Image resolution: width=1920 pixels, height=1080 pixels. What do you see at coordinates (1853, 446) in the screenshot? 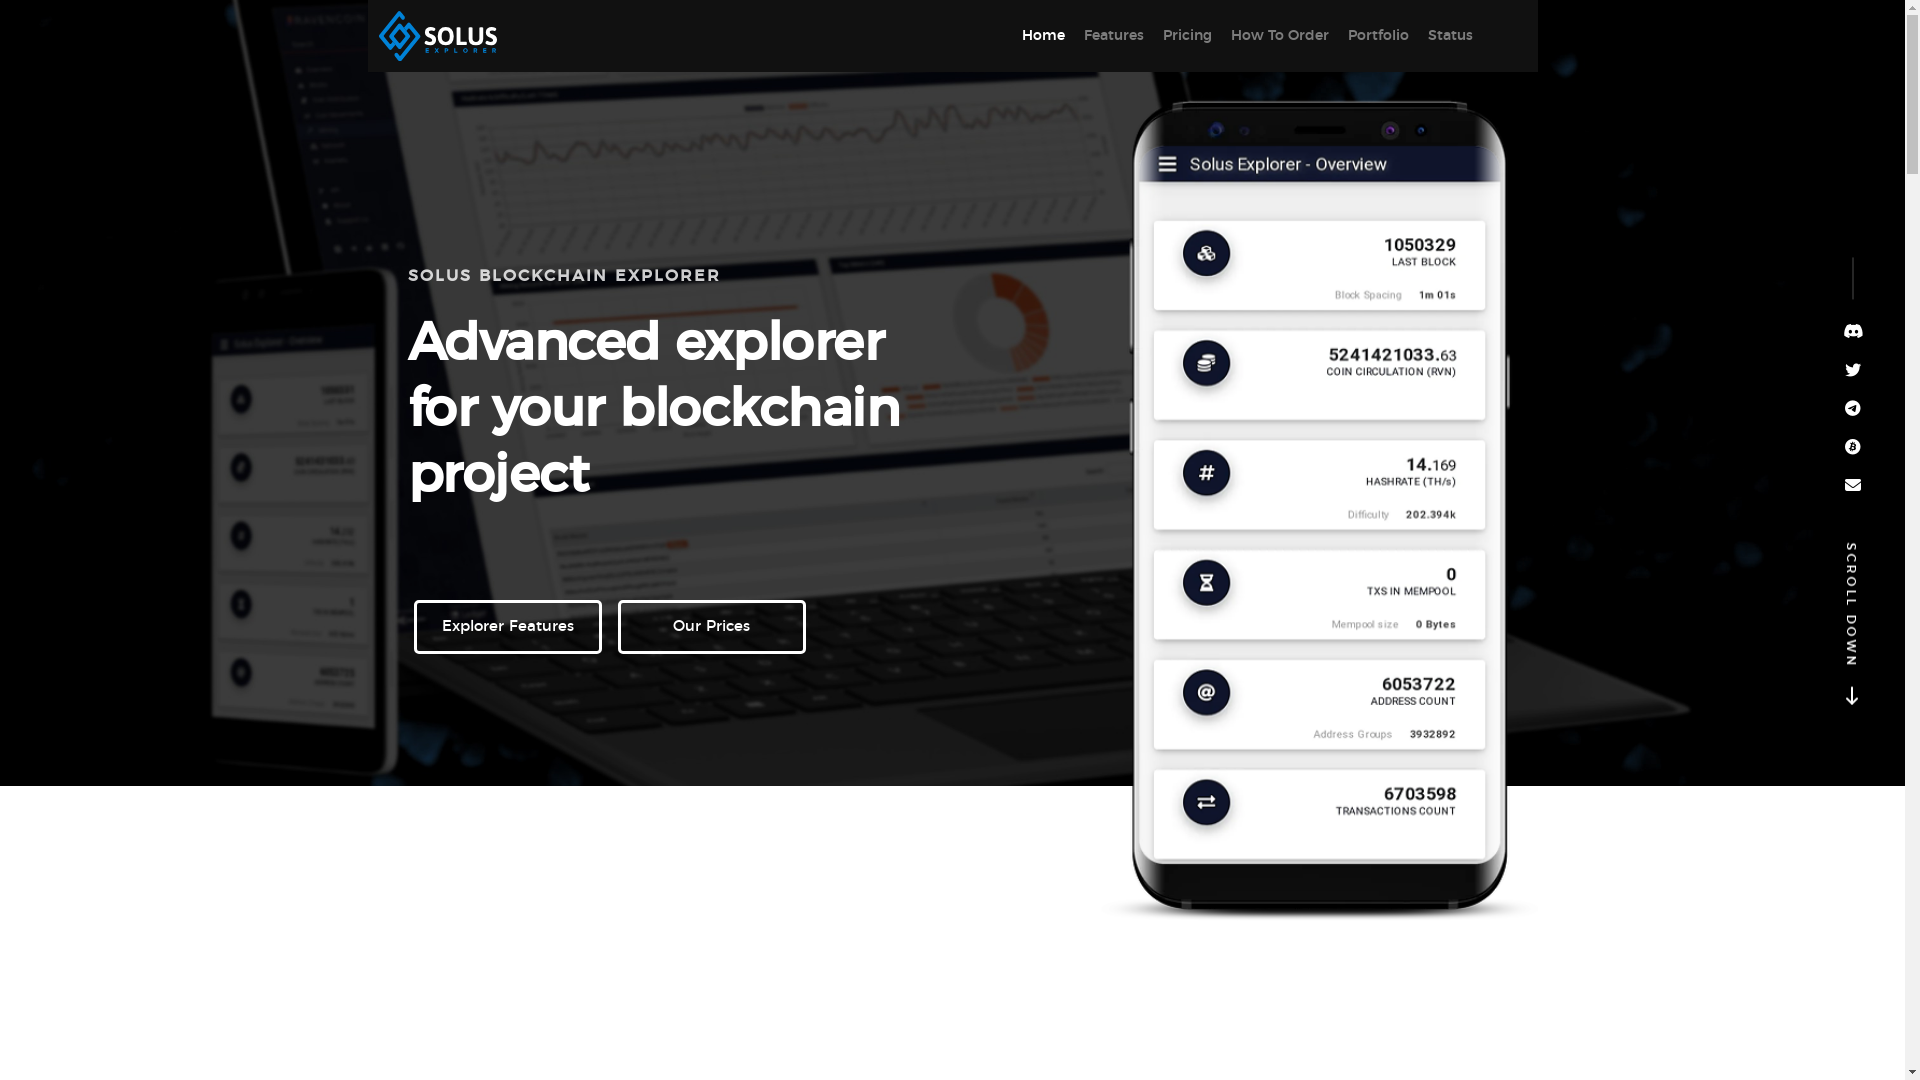
I see `Visit our topic on BitcoinTalk` at bounding box center [1853, 446].